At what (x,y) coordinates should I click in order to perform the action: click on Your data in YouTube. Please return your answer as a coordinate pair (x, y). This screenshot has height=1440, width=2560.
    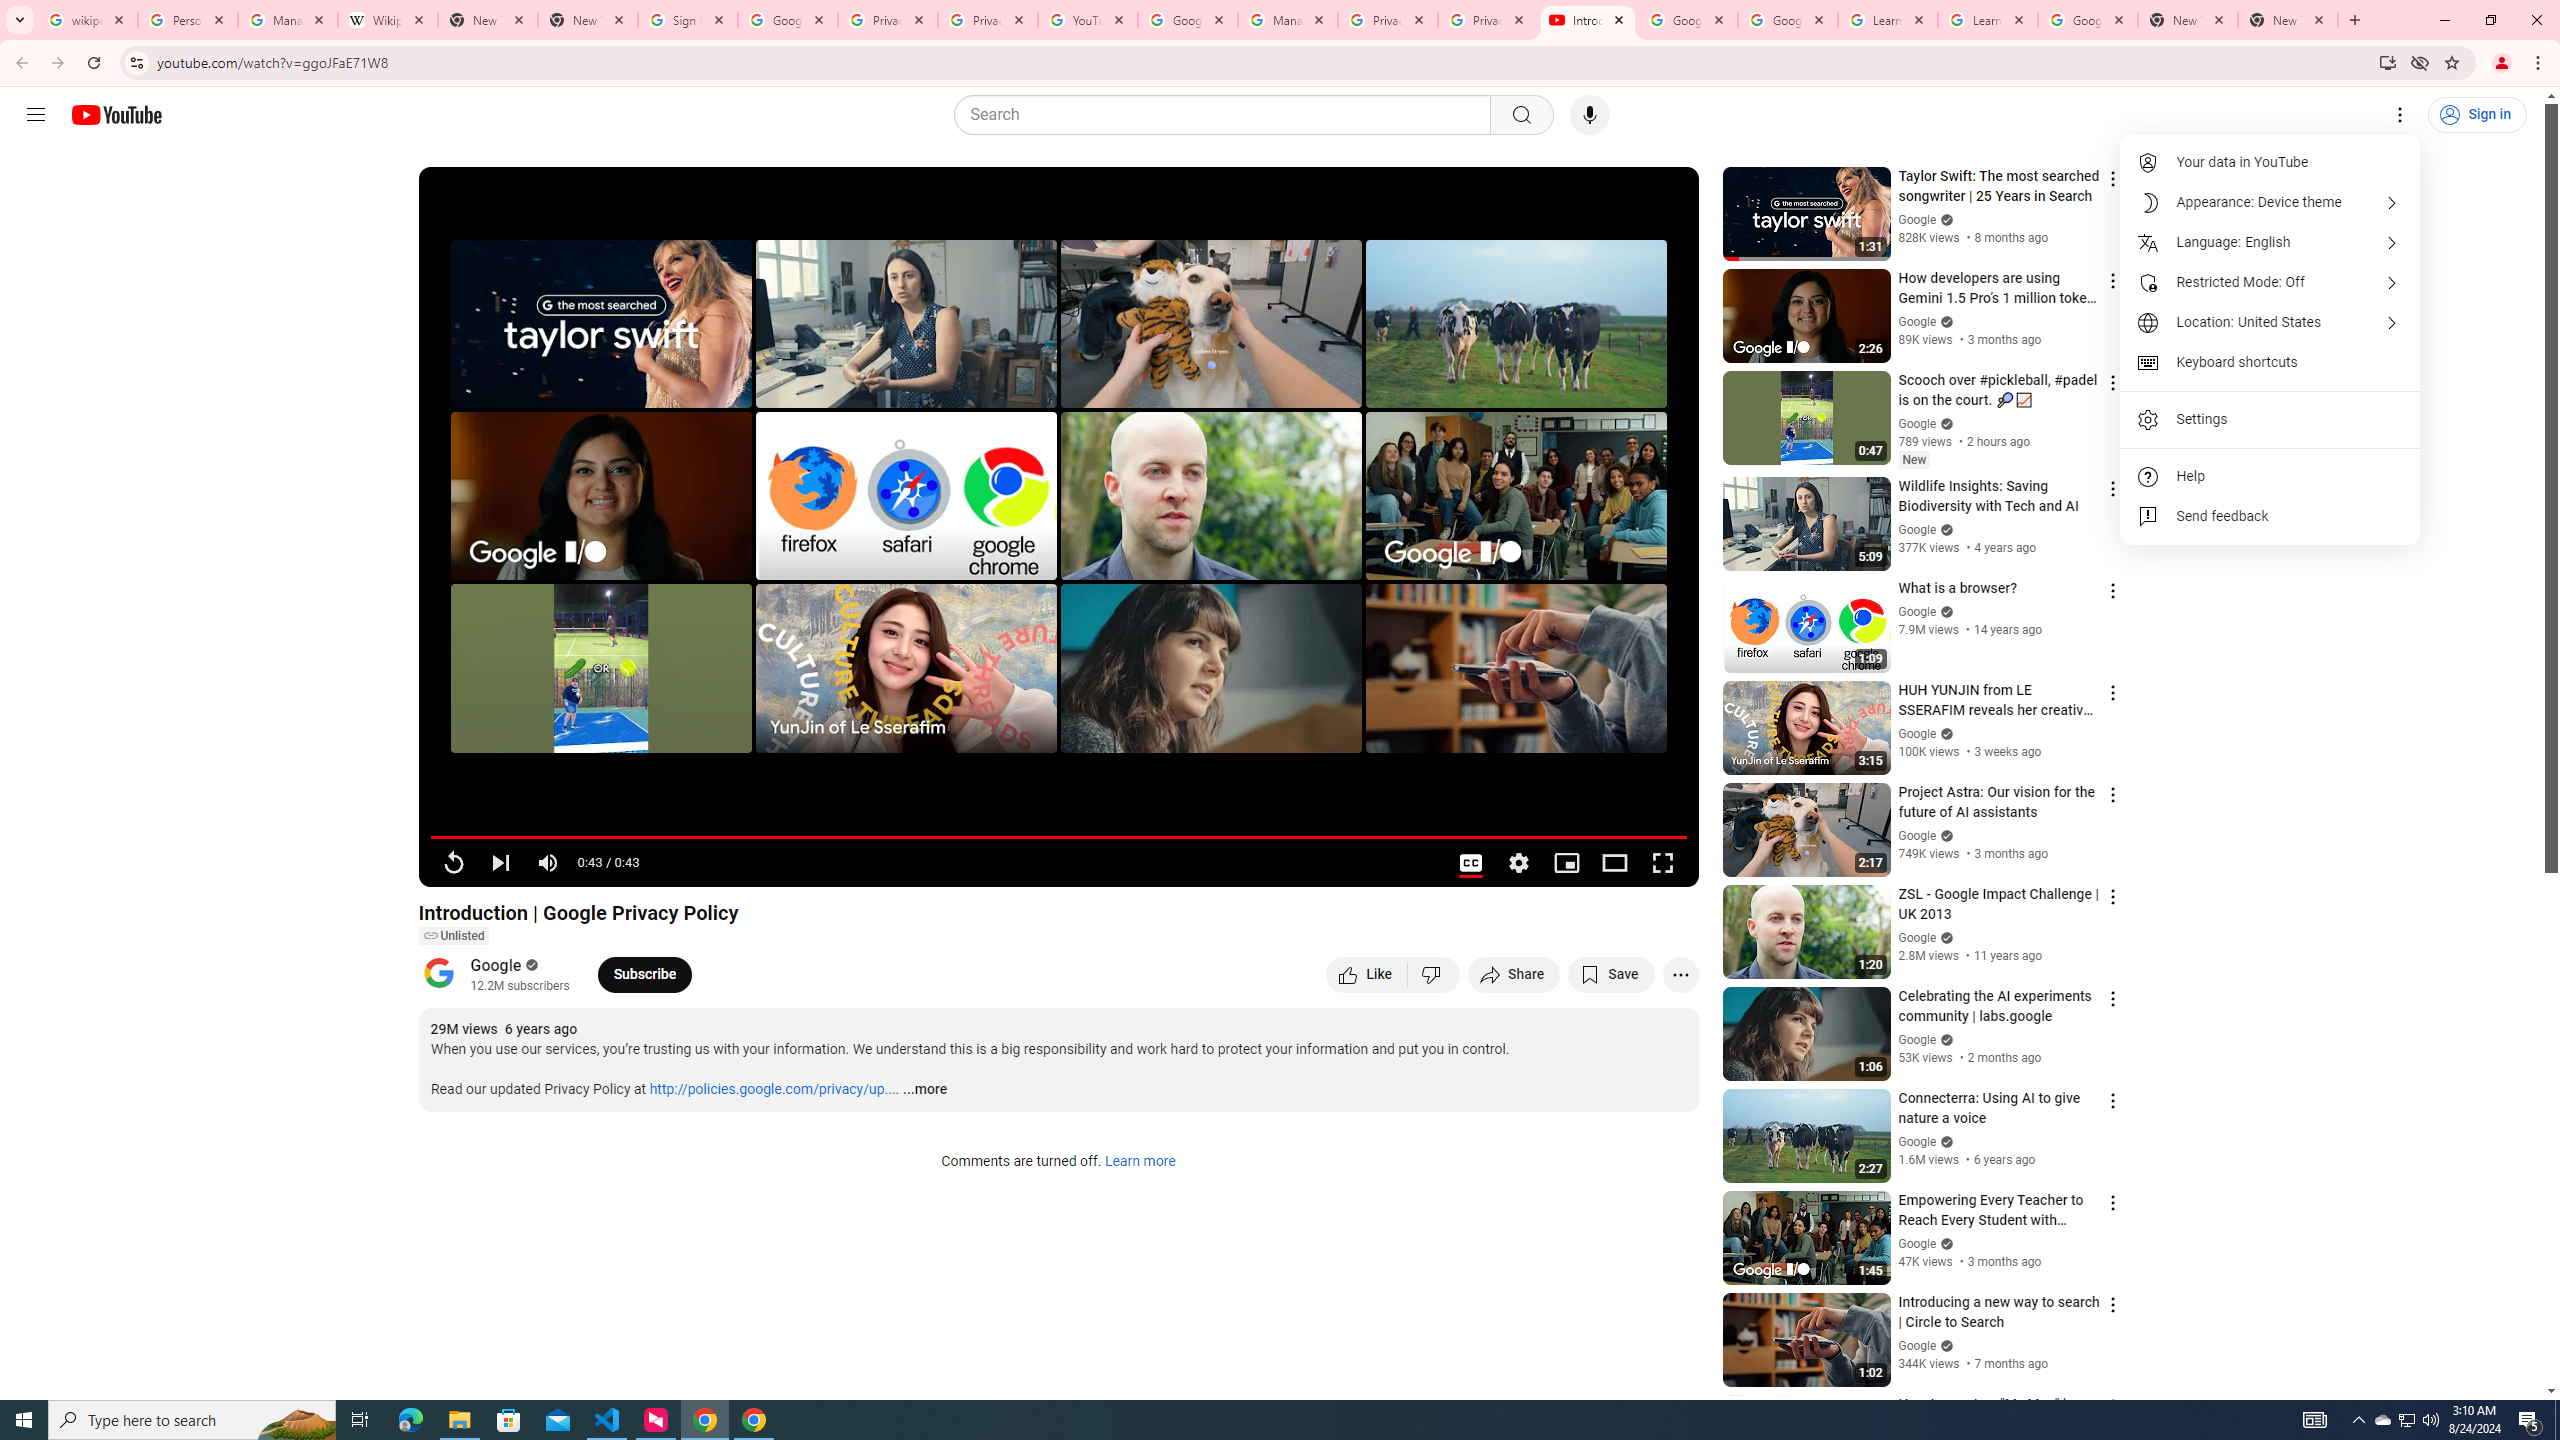
    Looking at the image, I should click on (2270, 162).